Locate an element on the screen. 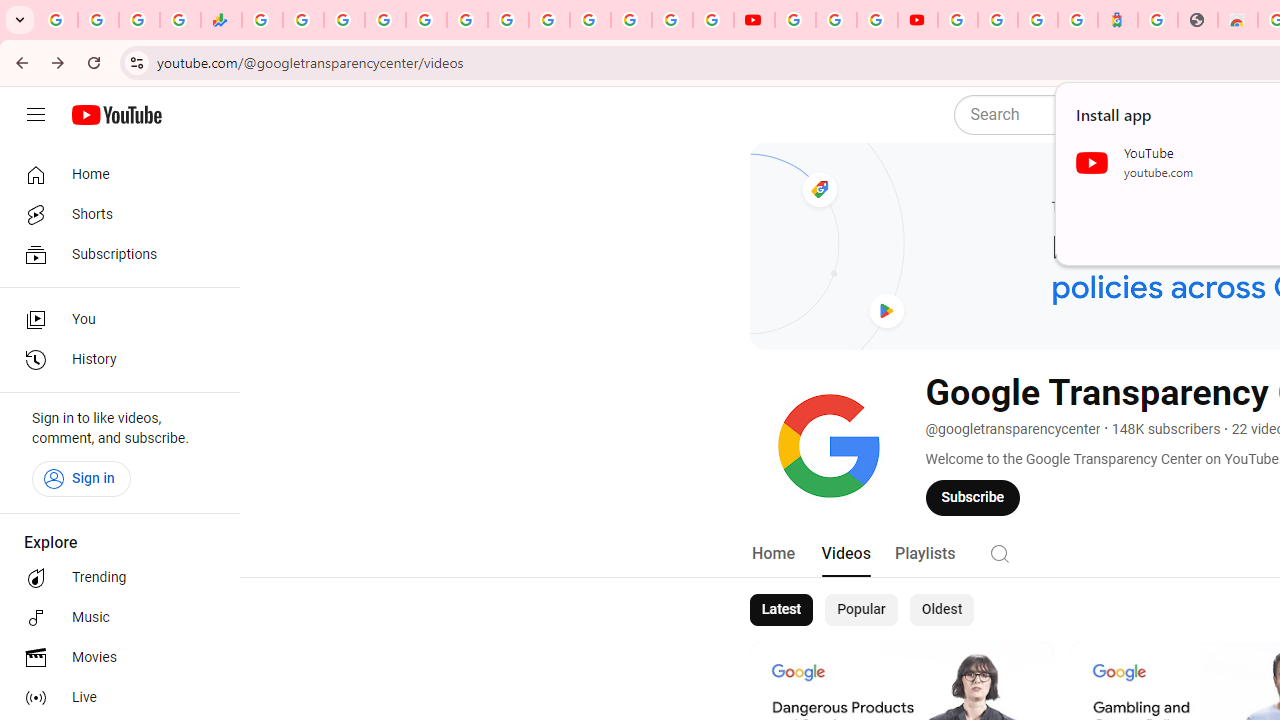  Sign in - Google Accounts is located at coordinates (384, 20).